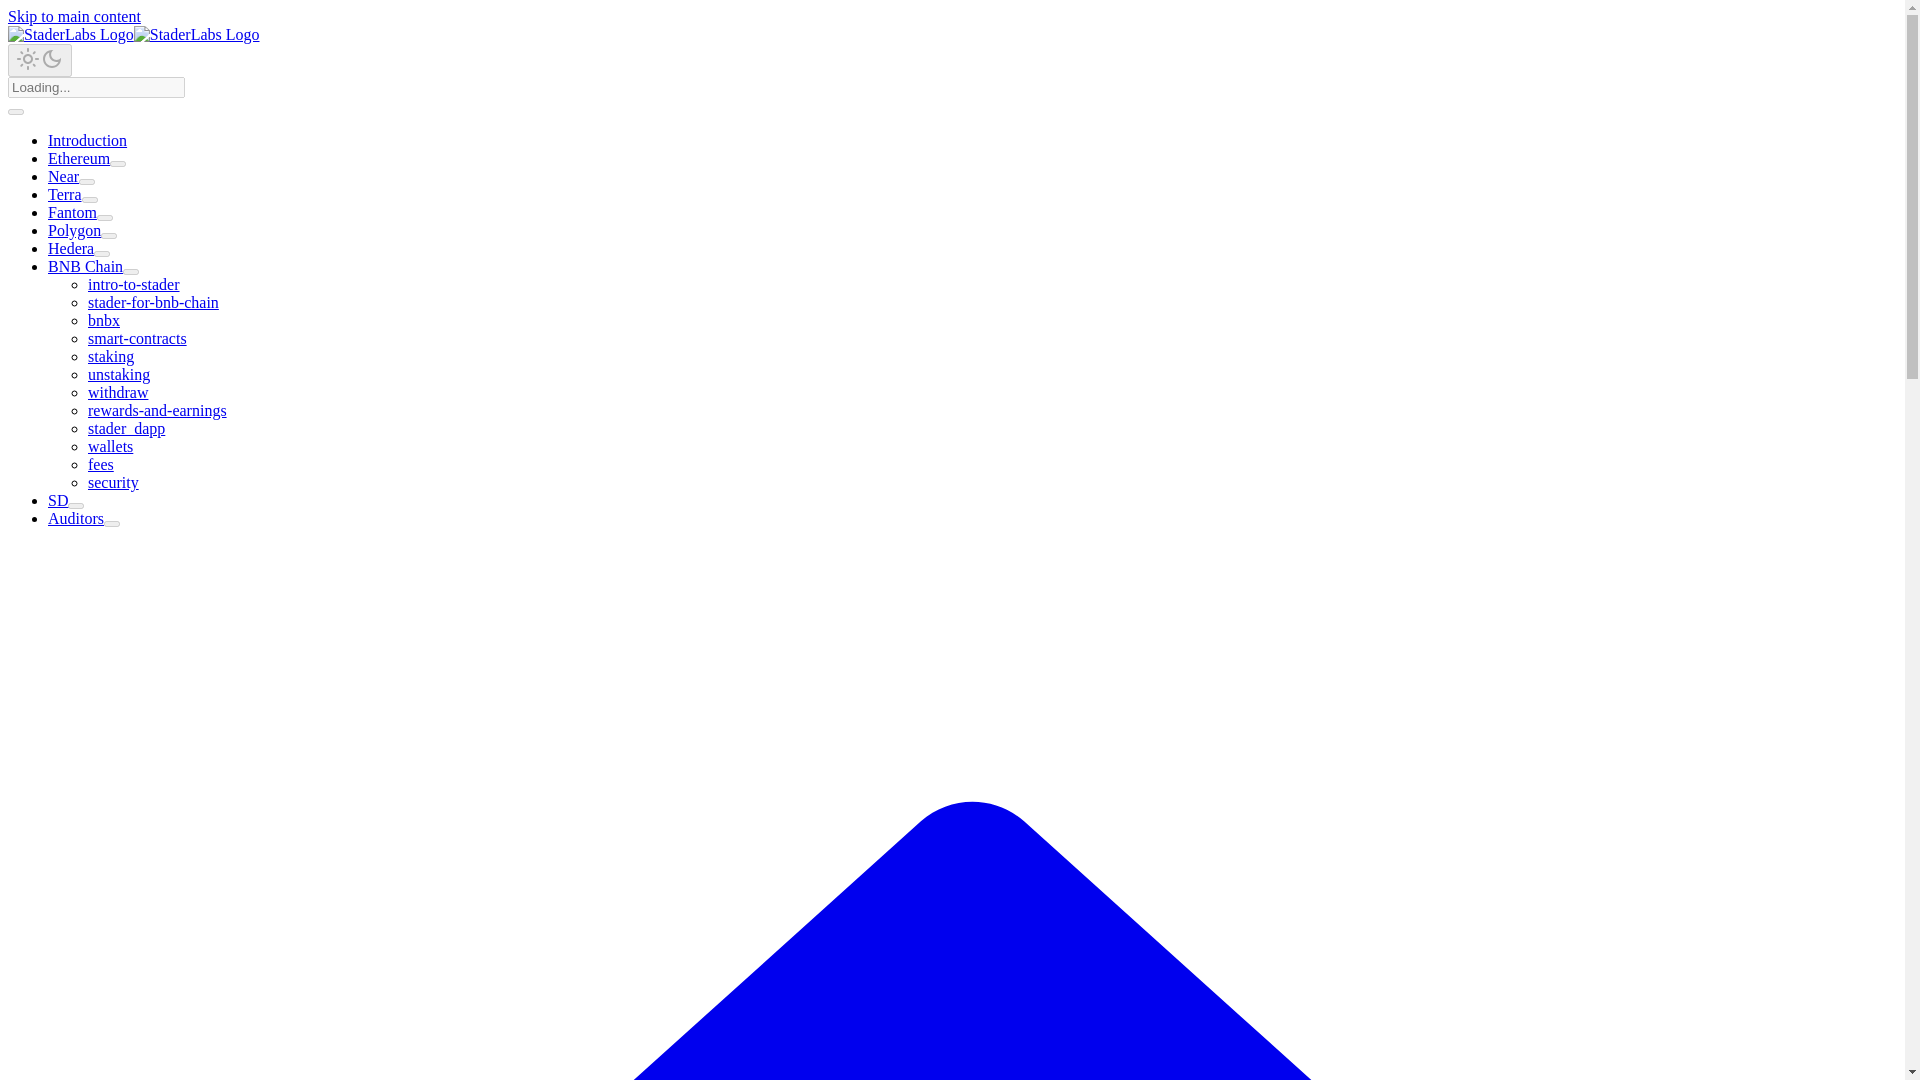 Image resolution: width=1920 pixels, height=1080 pixels. What do you see at coordinates (74, 230) in the screenshot?
I see `Polygon` at bounding box center [74, 230].